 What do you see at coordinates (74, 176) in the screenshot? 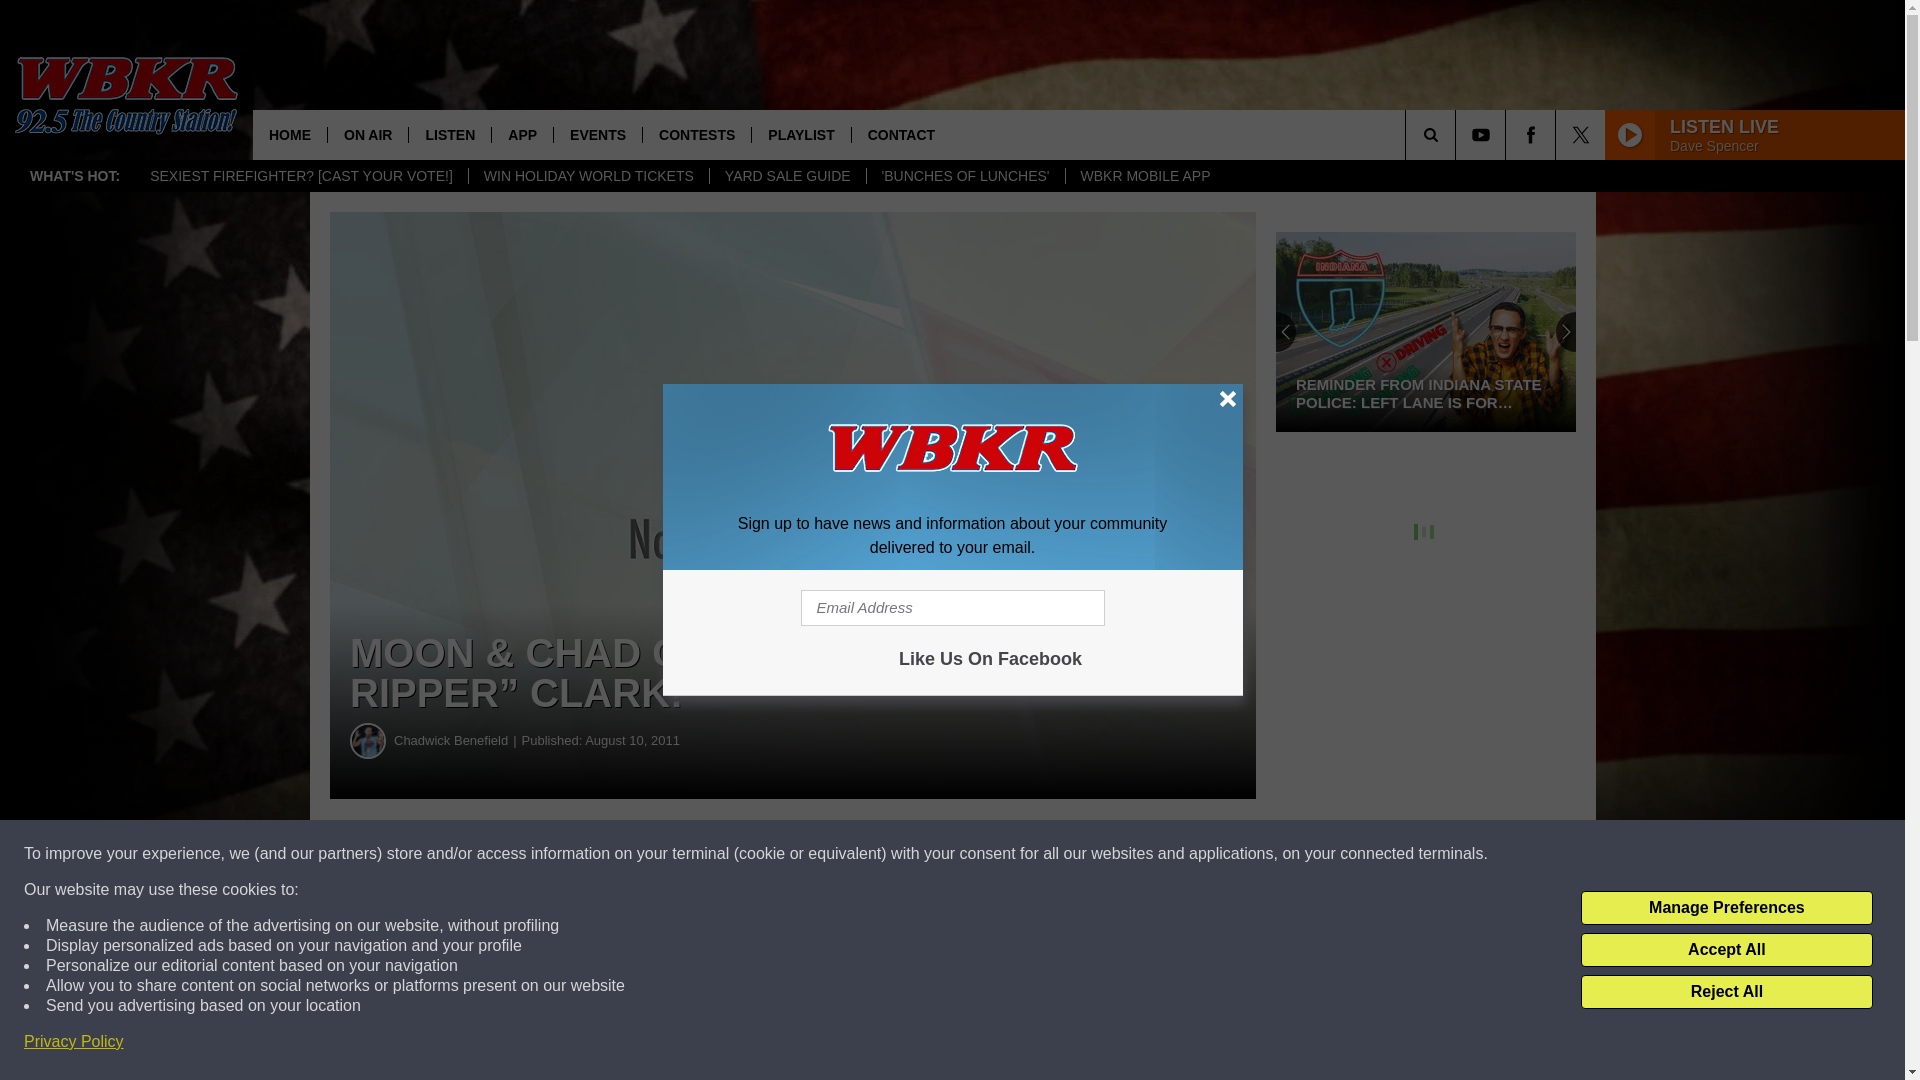
I see `WHAT'S HOT:` at bounding box center [74, 176].